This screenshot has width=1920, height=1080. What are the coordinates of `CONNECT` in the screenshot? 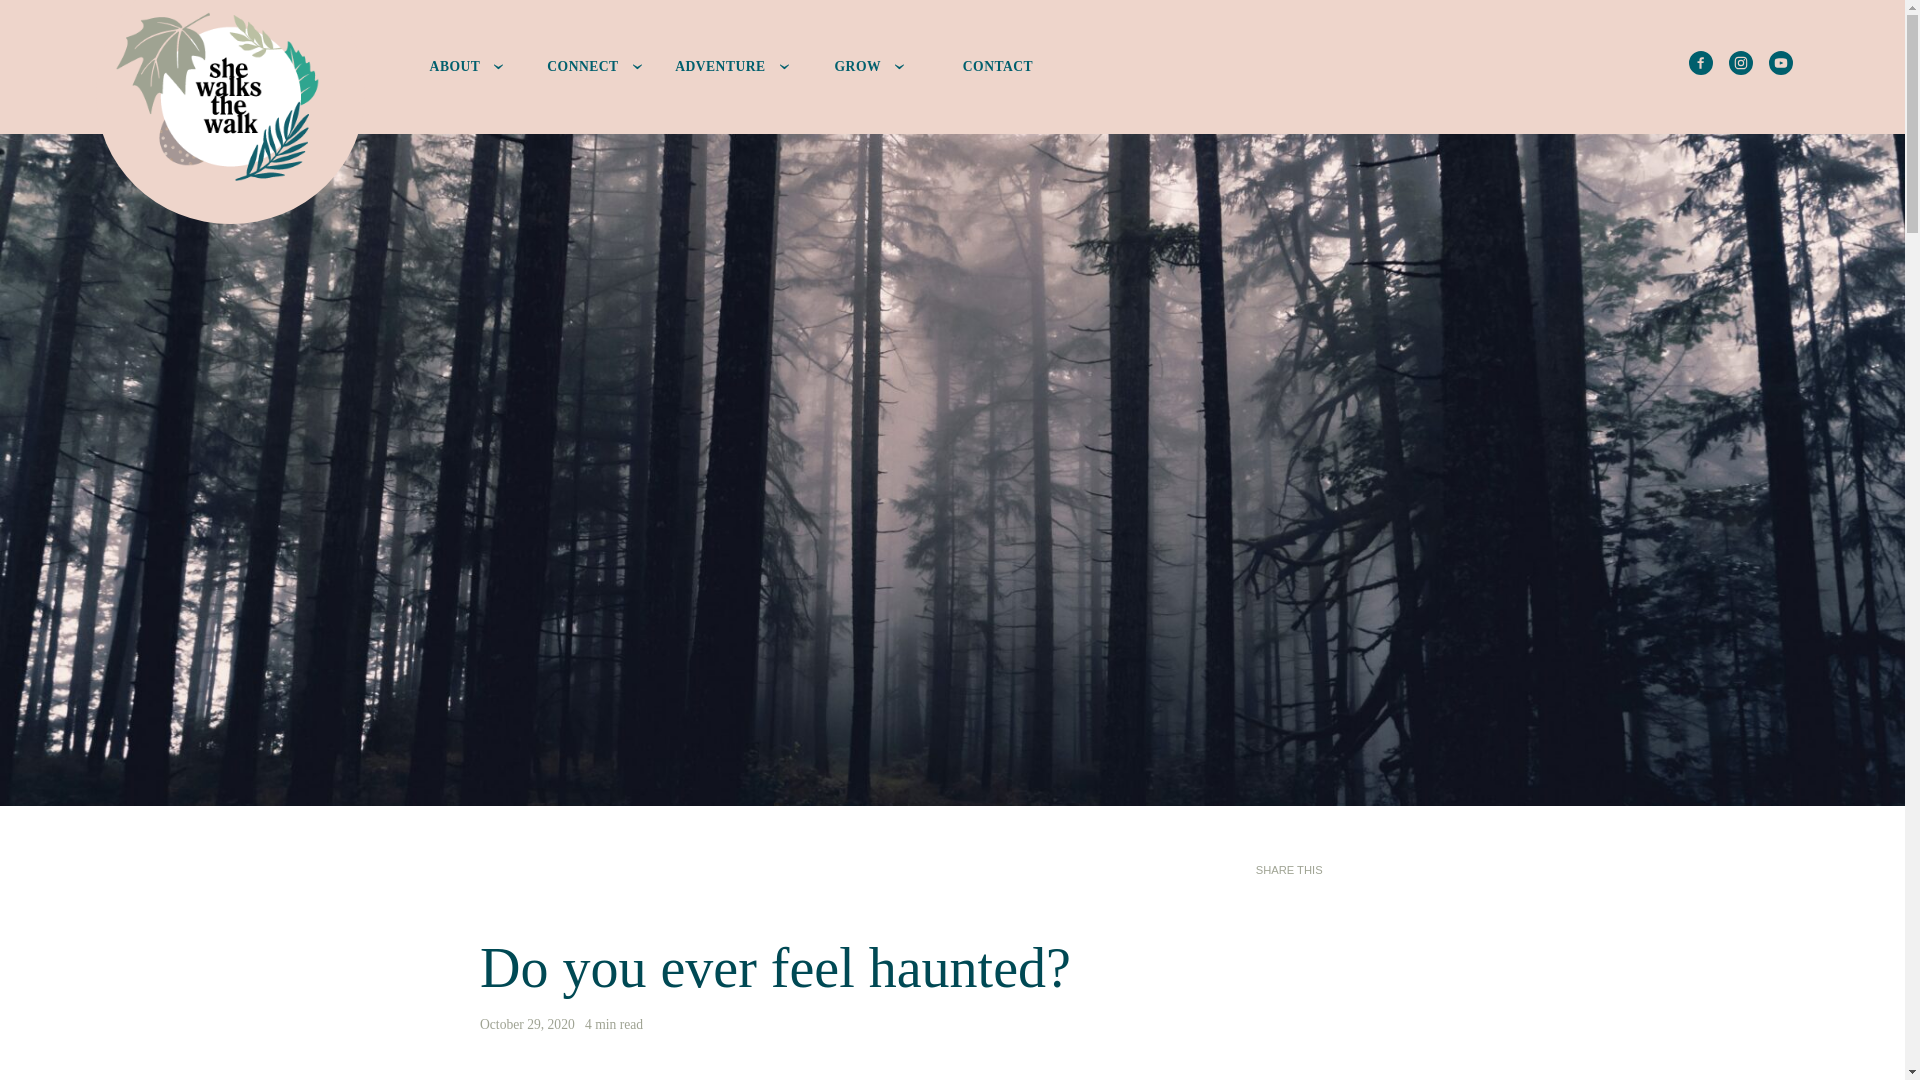 It's located at (594, 66).